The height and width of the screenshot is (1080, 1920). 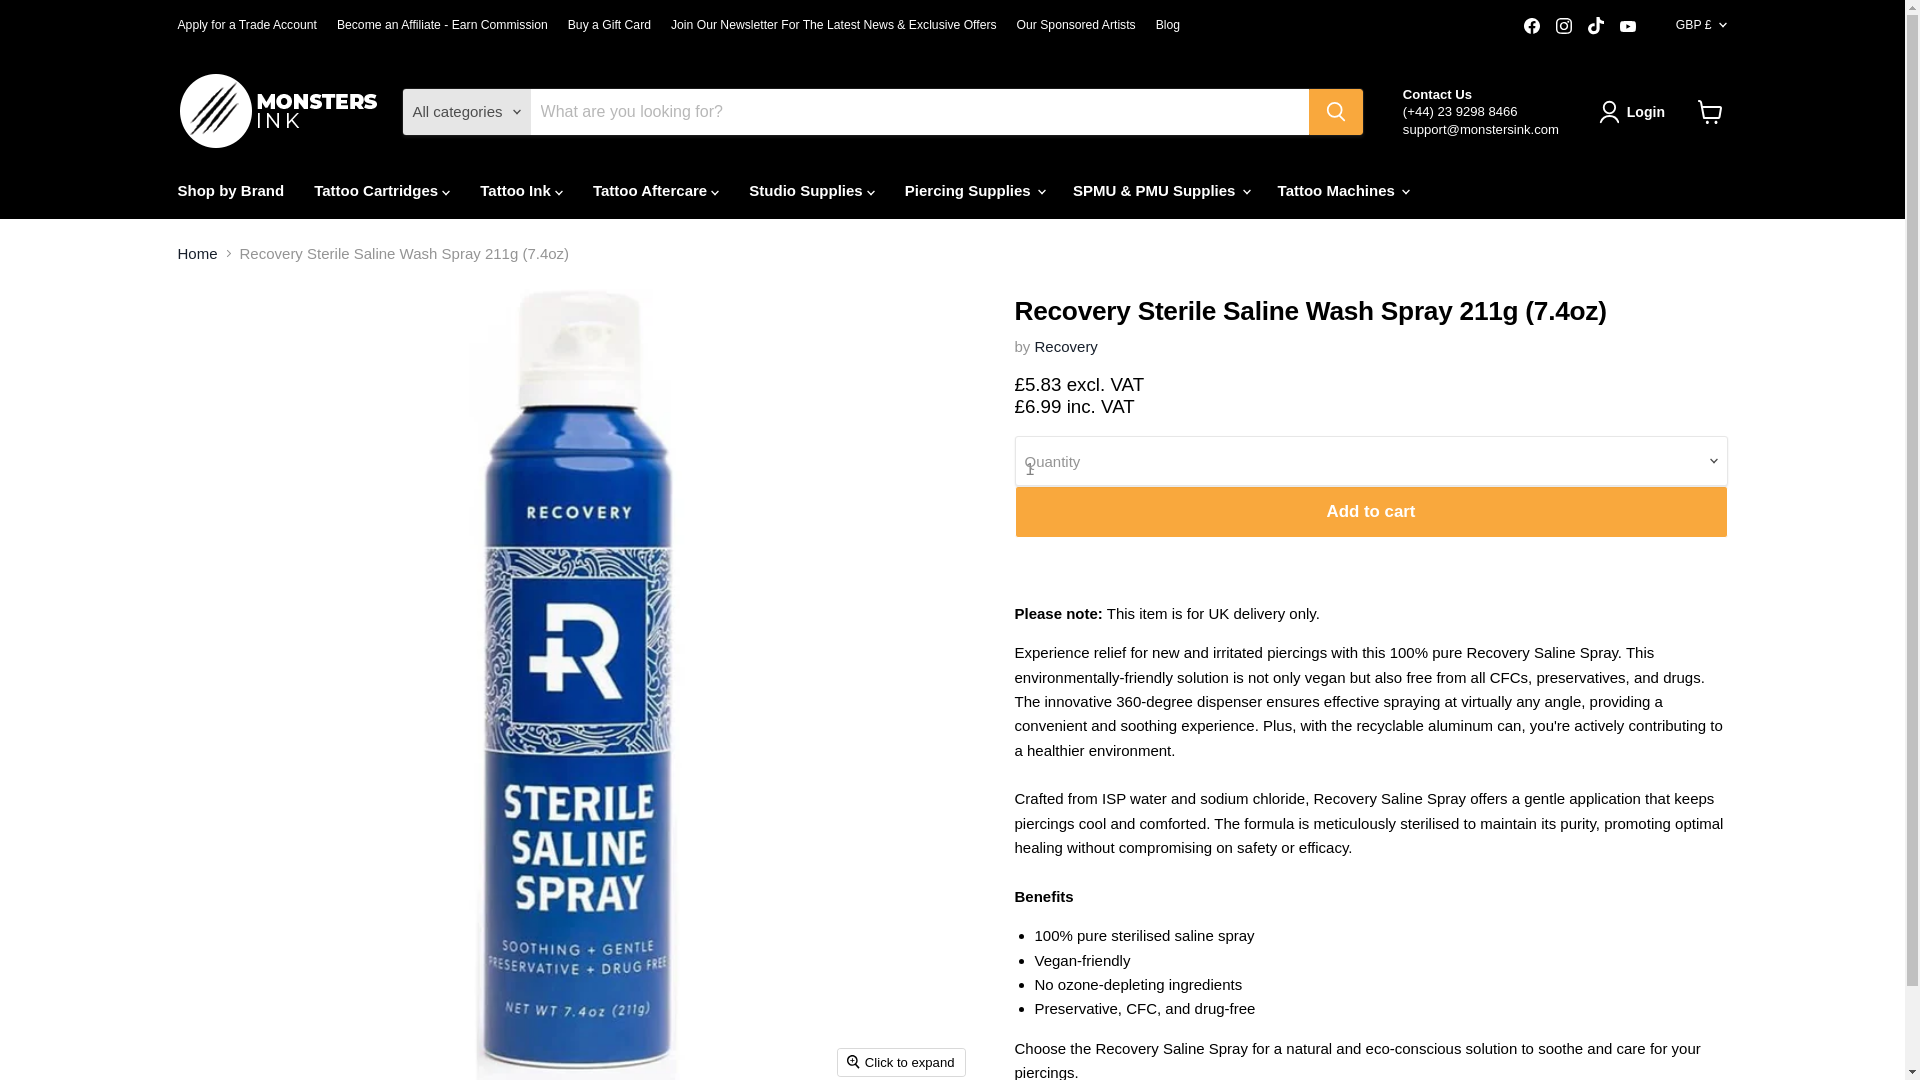 I want to click on Our Sponsored Artists, so click(x=1076, y=25).